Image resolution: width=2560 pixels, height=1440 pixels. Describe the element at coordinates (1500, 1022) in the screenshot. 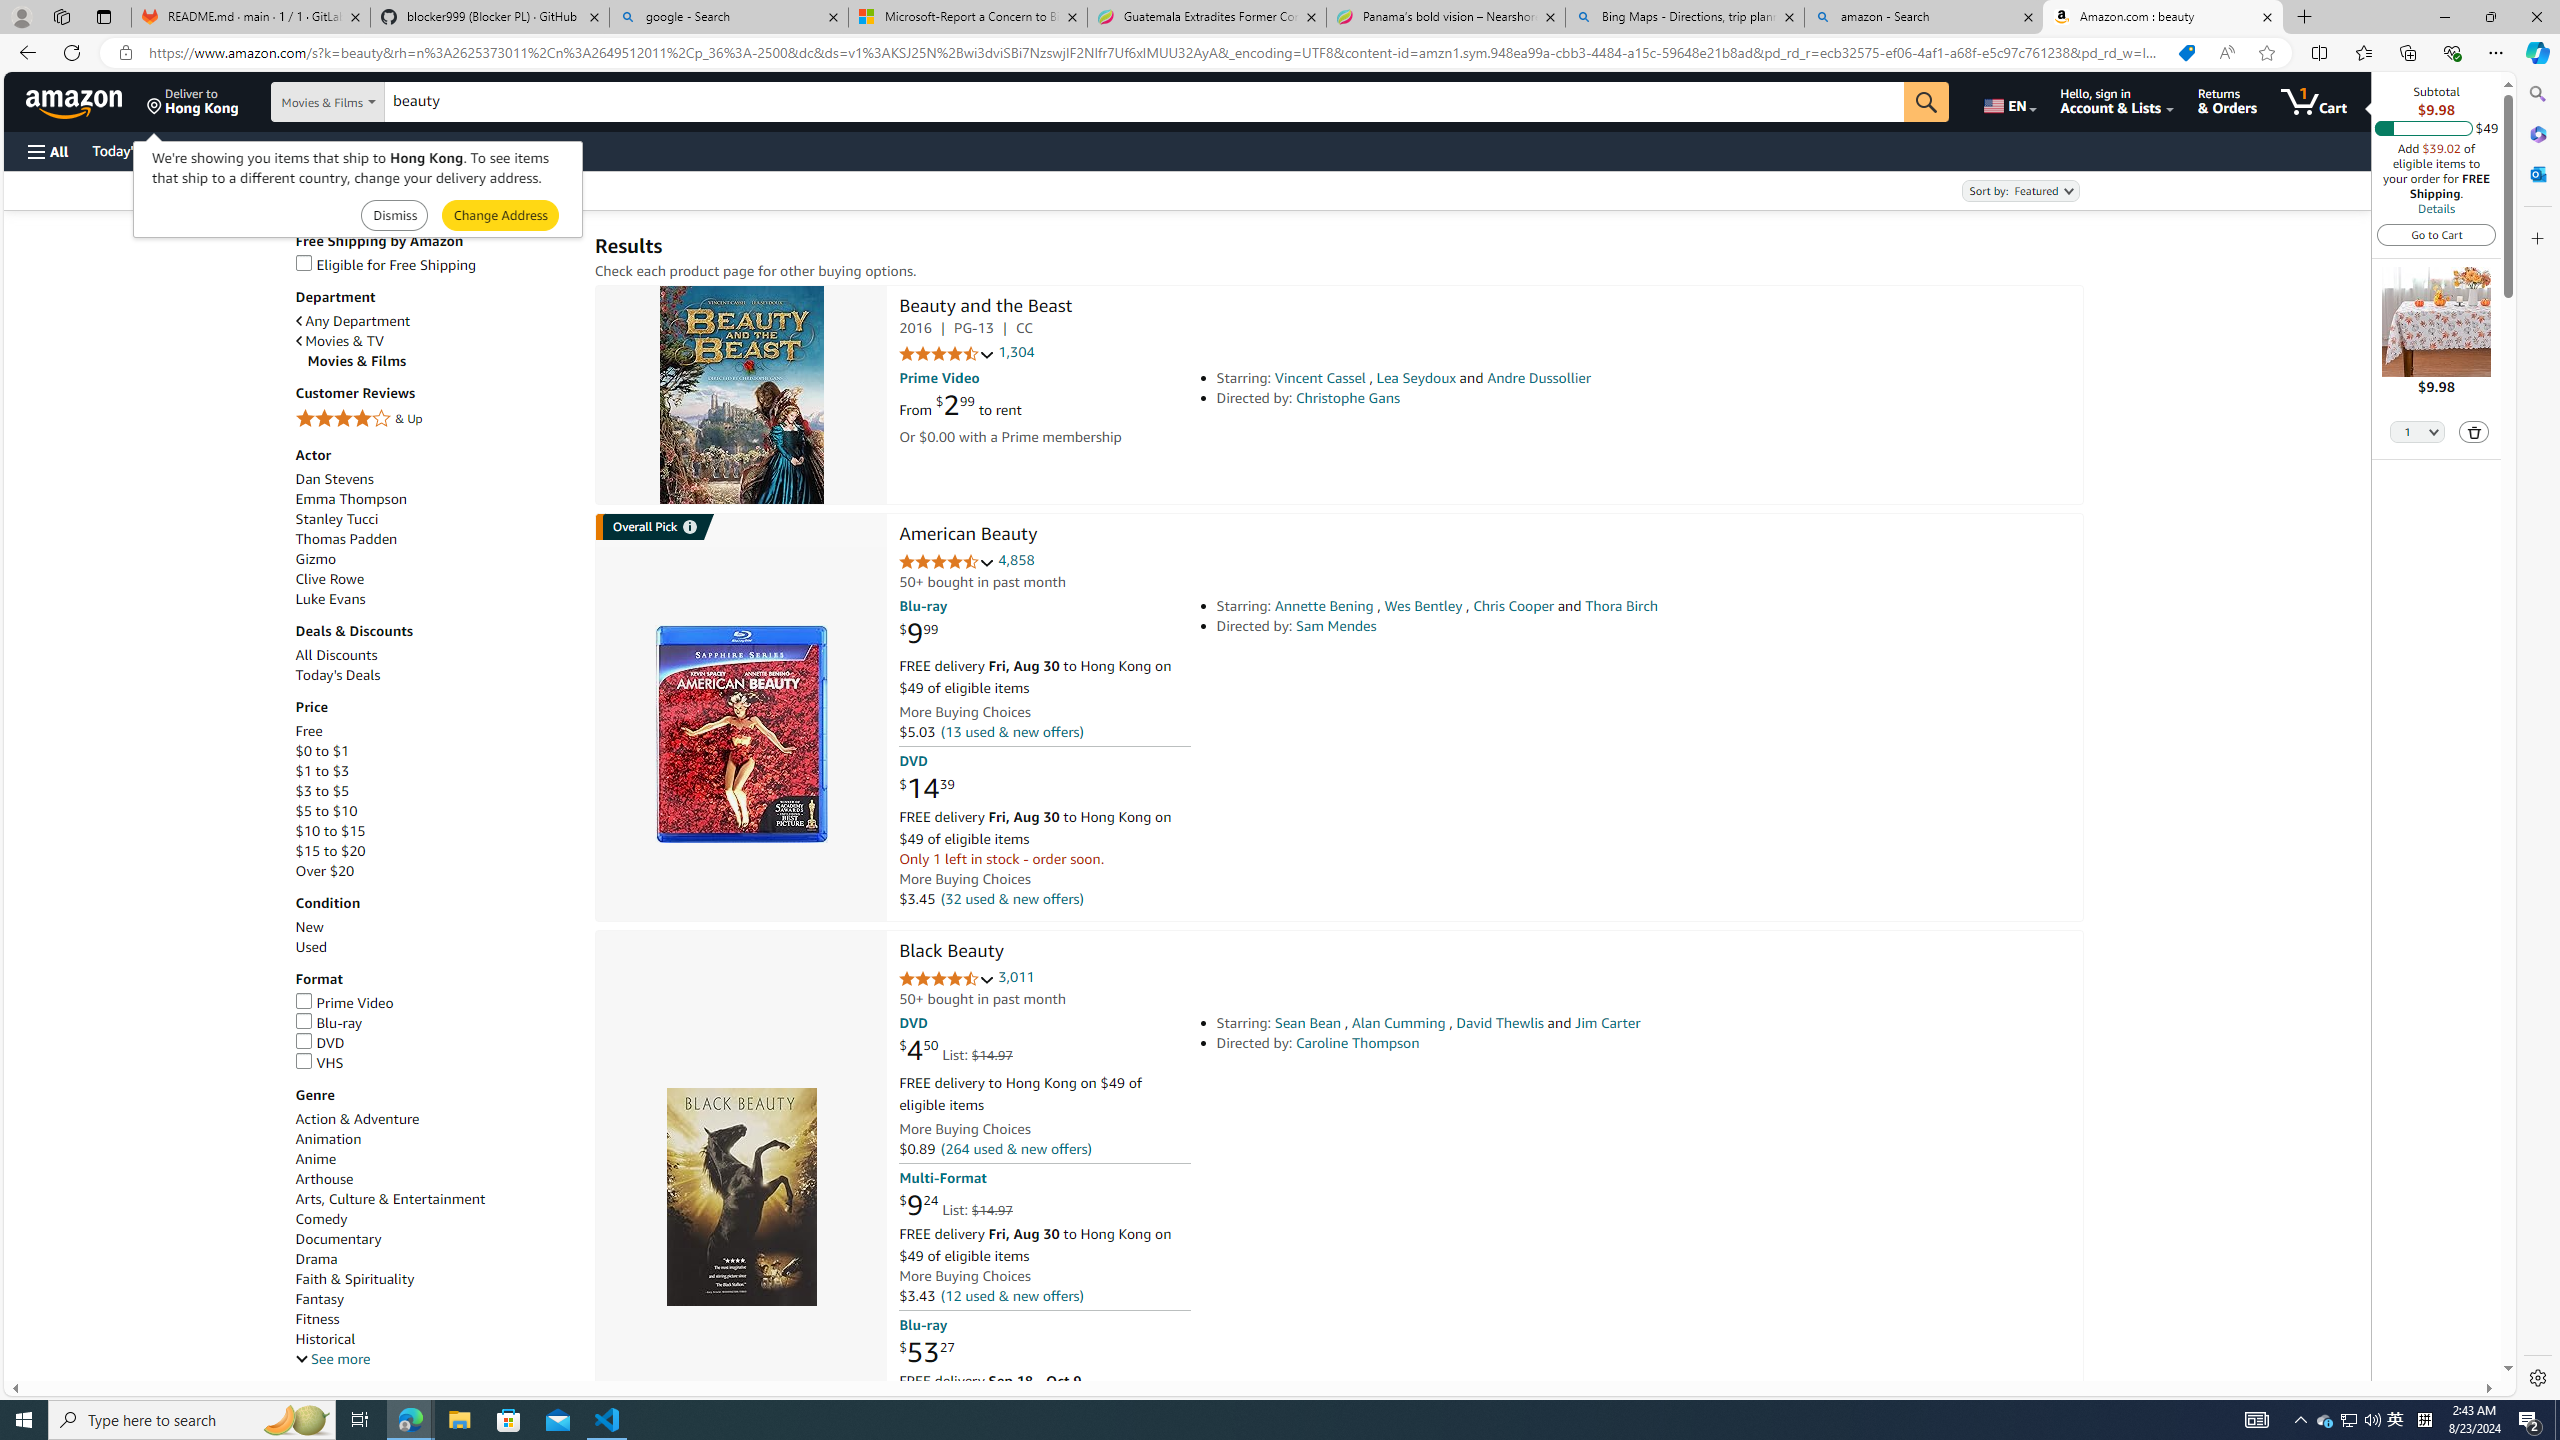

I see `David Thewlis` at that location.